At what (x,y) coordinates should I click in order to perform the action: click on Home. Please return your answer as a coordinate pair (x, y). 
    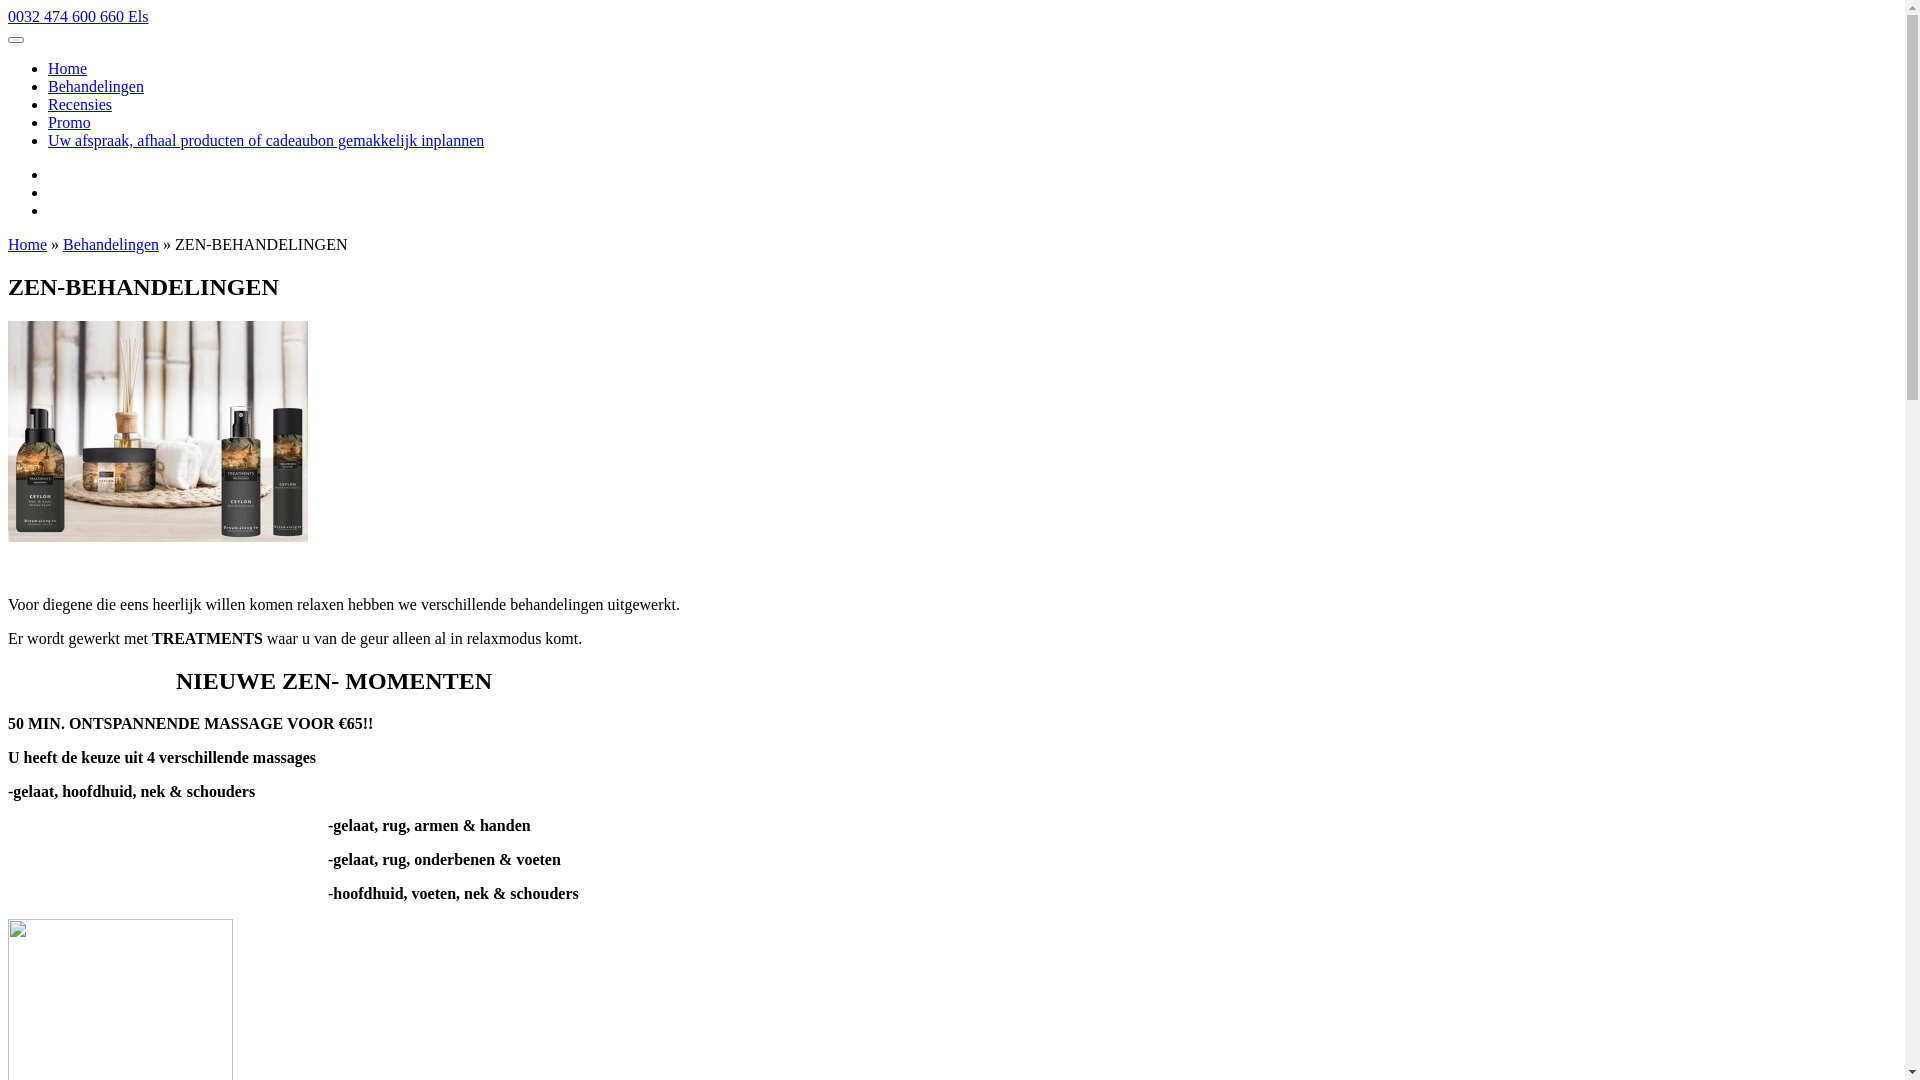
    Looking at the image, I should click on (28, 244).